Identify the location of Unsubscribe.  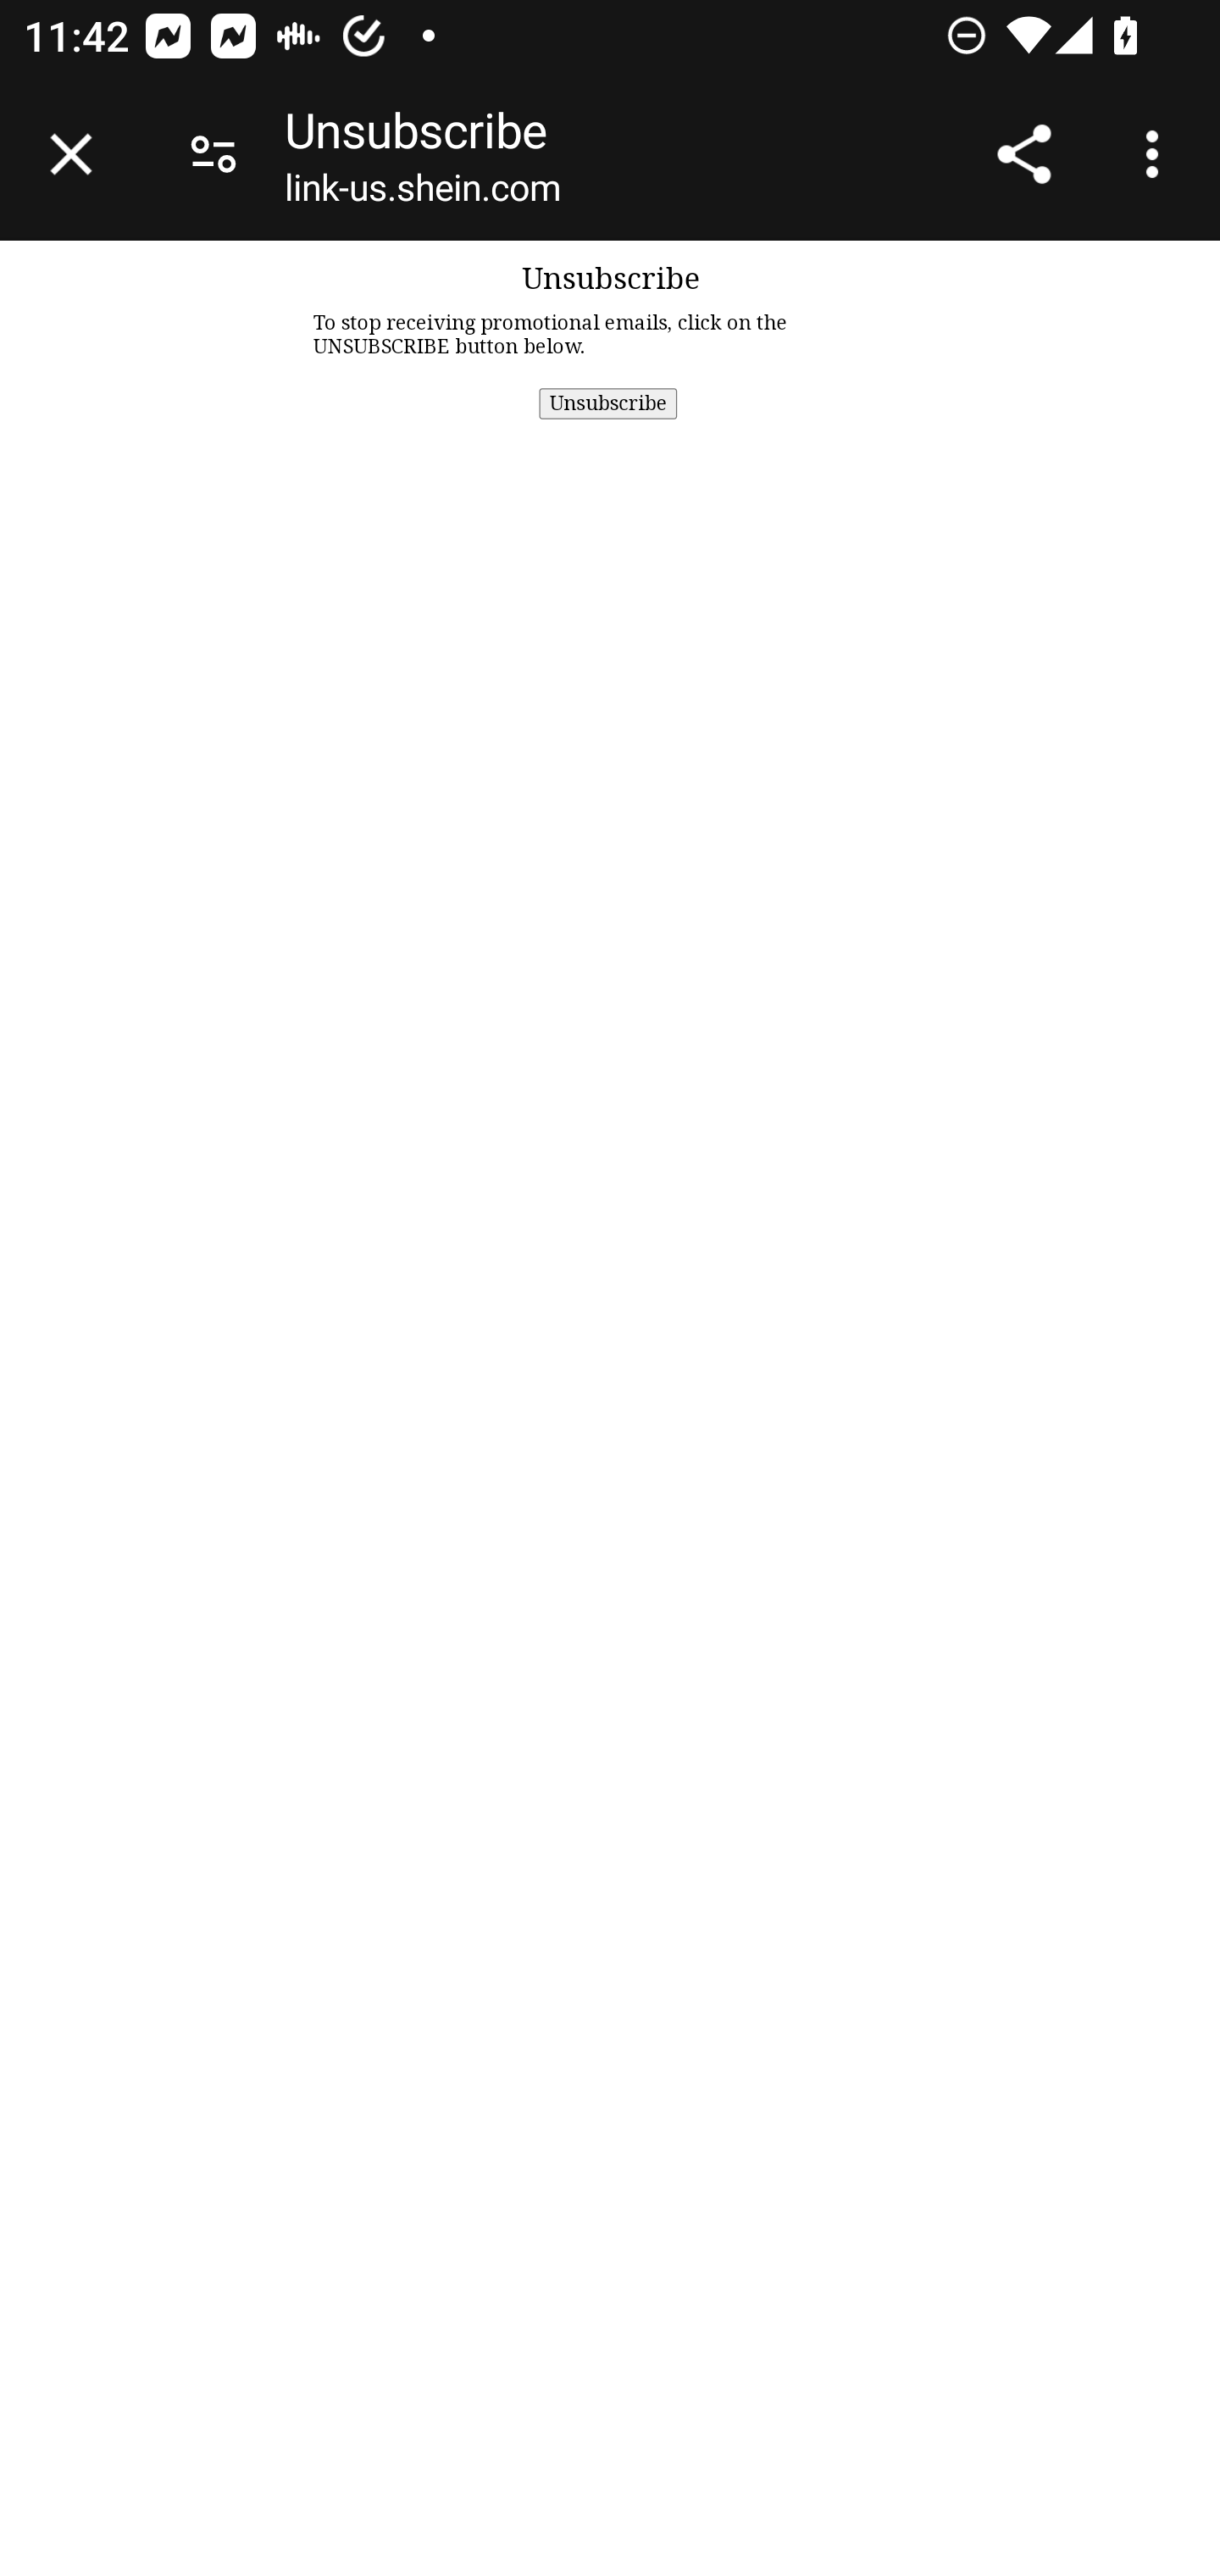
(608, 402).